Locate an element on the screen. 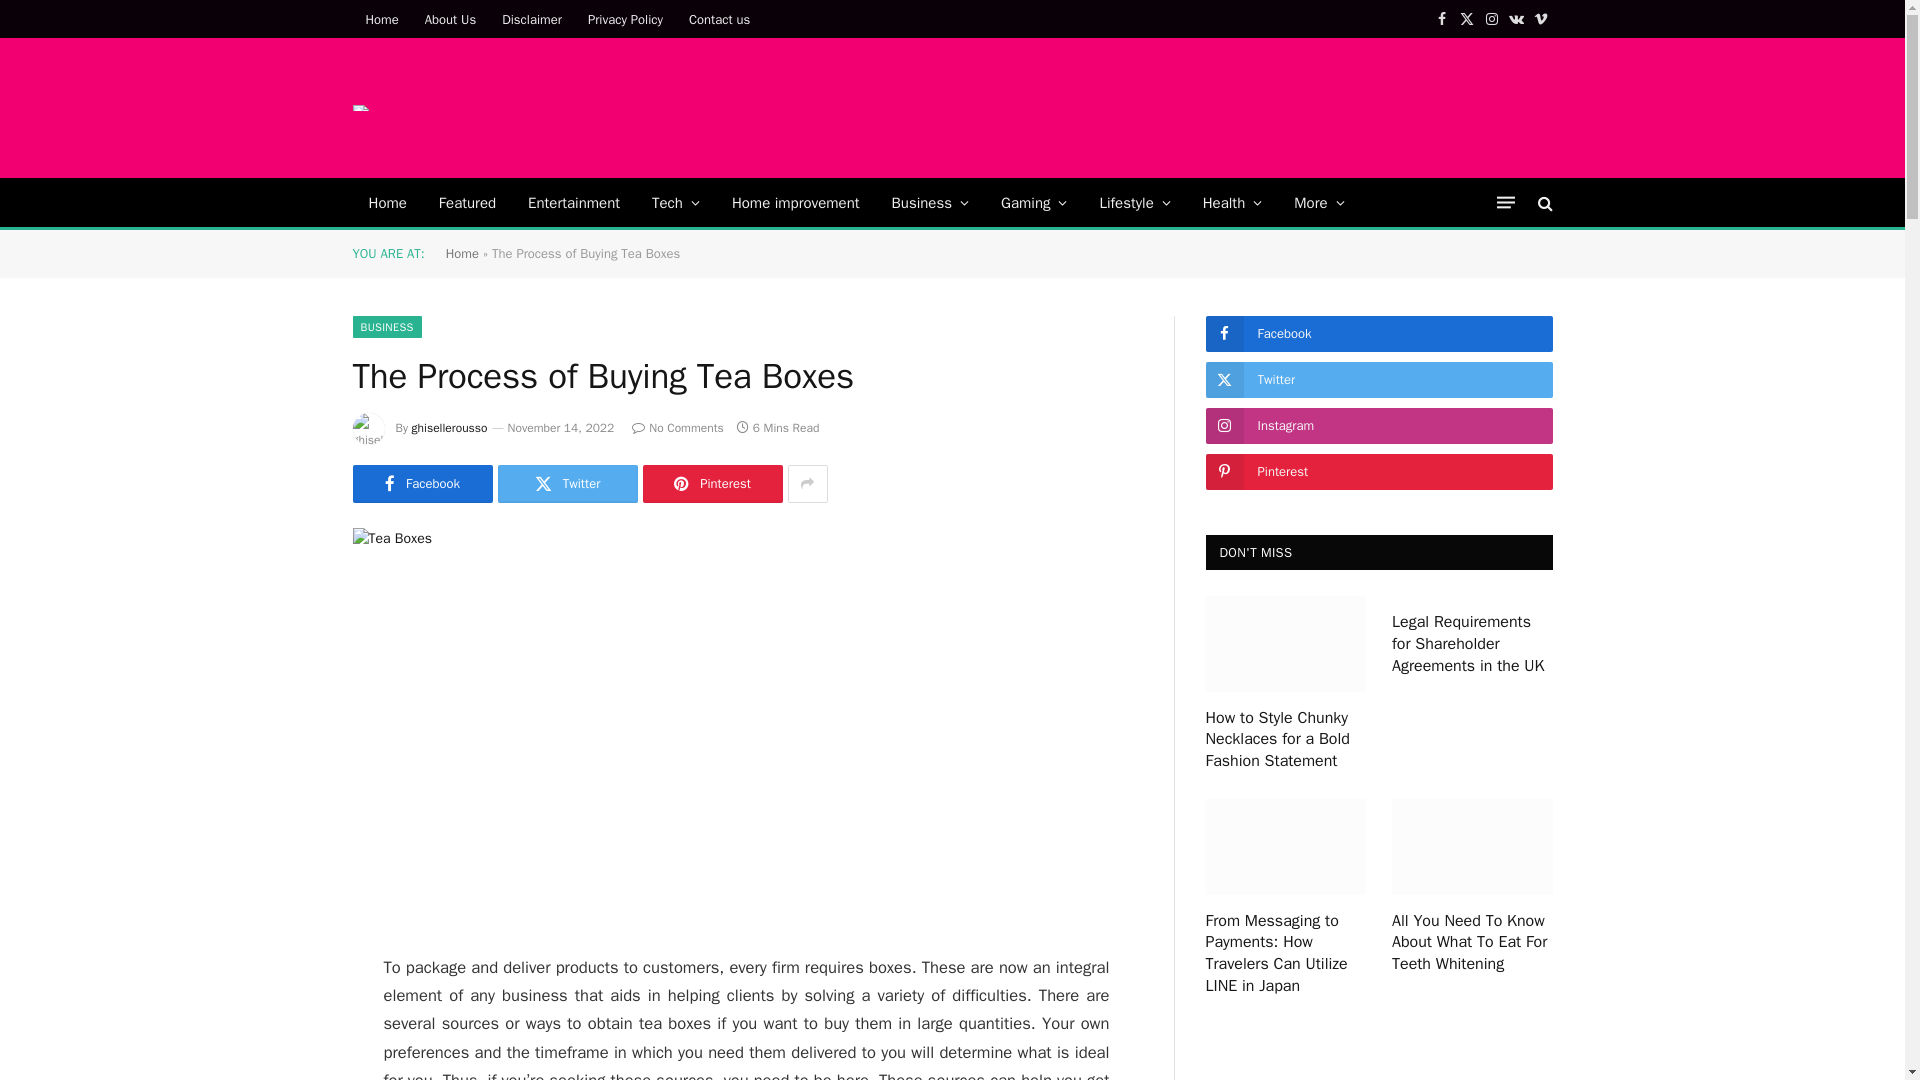 This screenshot has height=1080, width=1920. Home improvement is located at coordinates (796, 202).